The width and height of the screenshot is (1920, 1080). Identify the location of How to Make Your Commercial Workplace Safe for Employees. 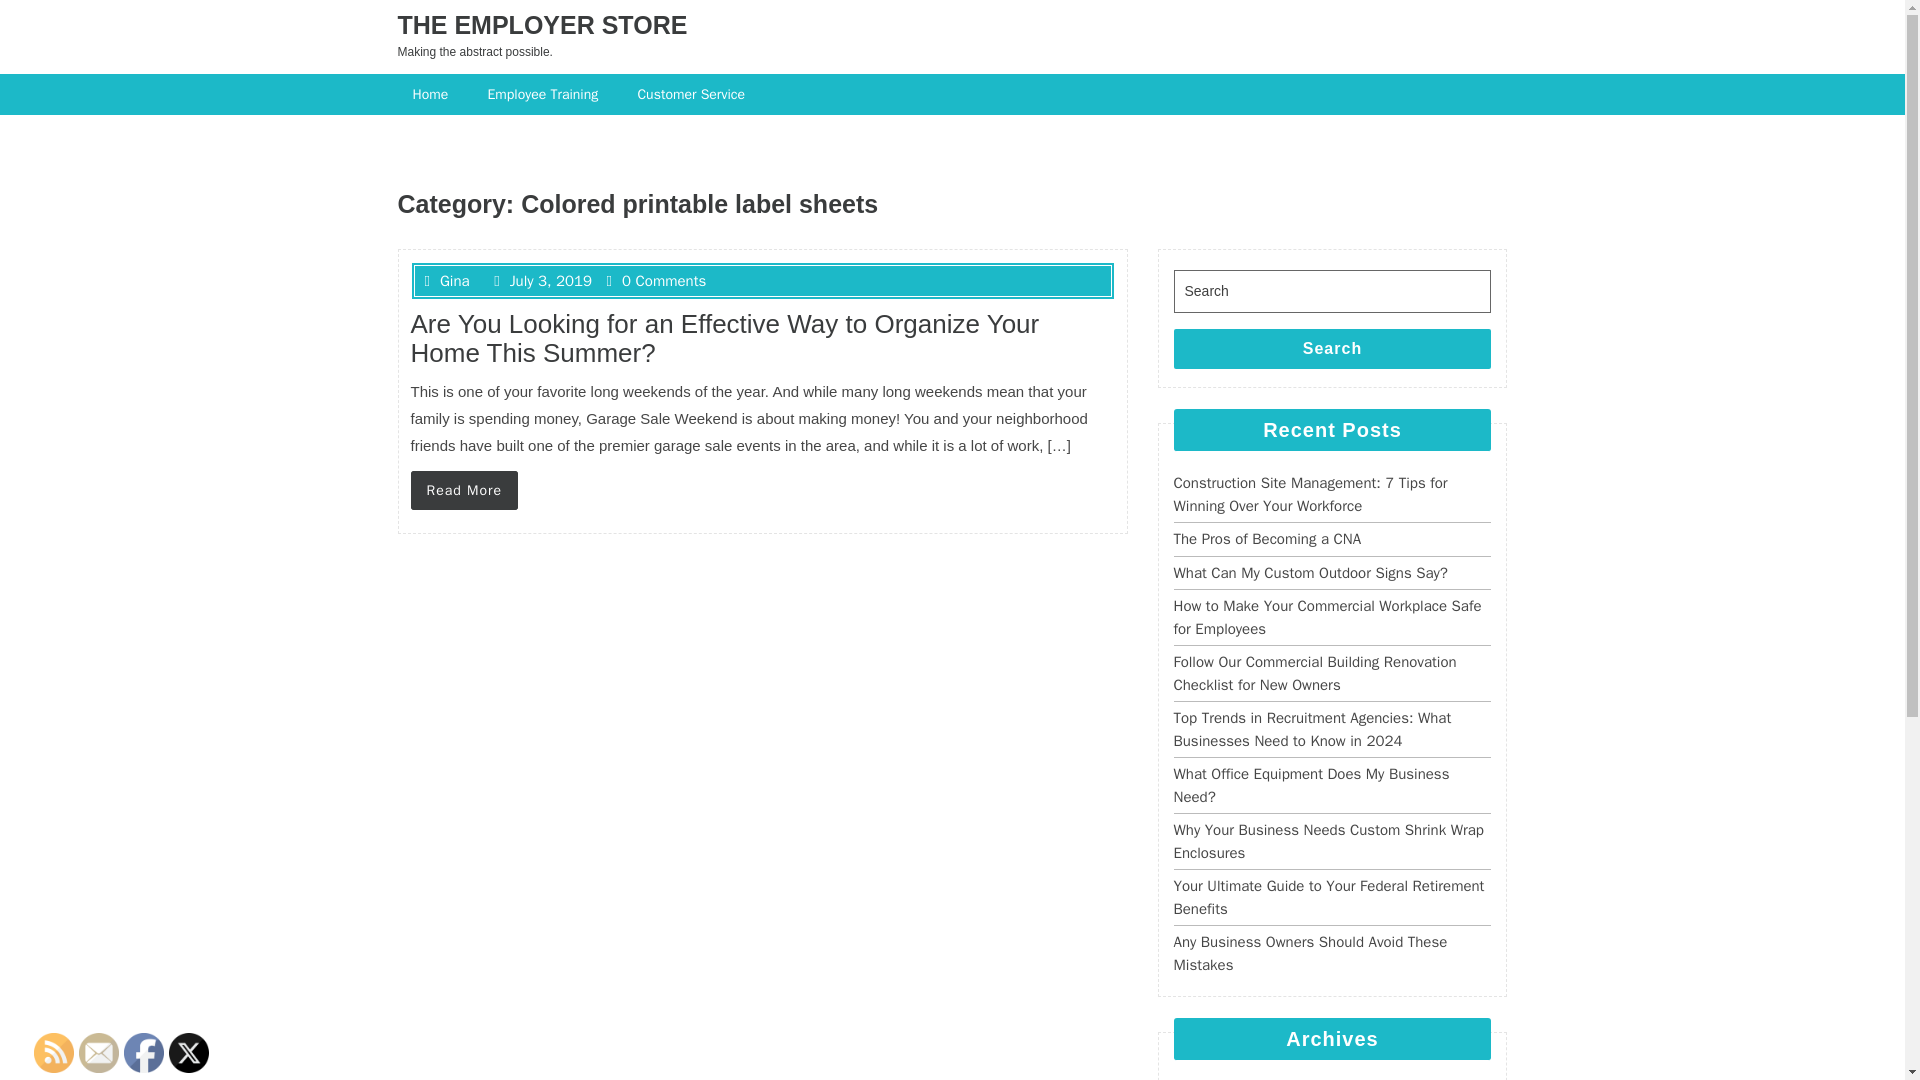
(1328, 618).